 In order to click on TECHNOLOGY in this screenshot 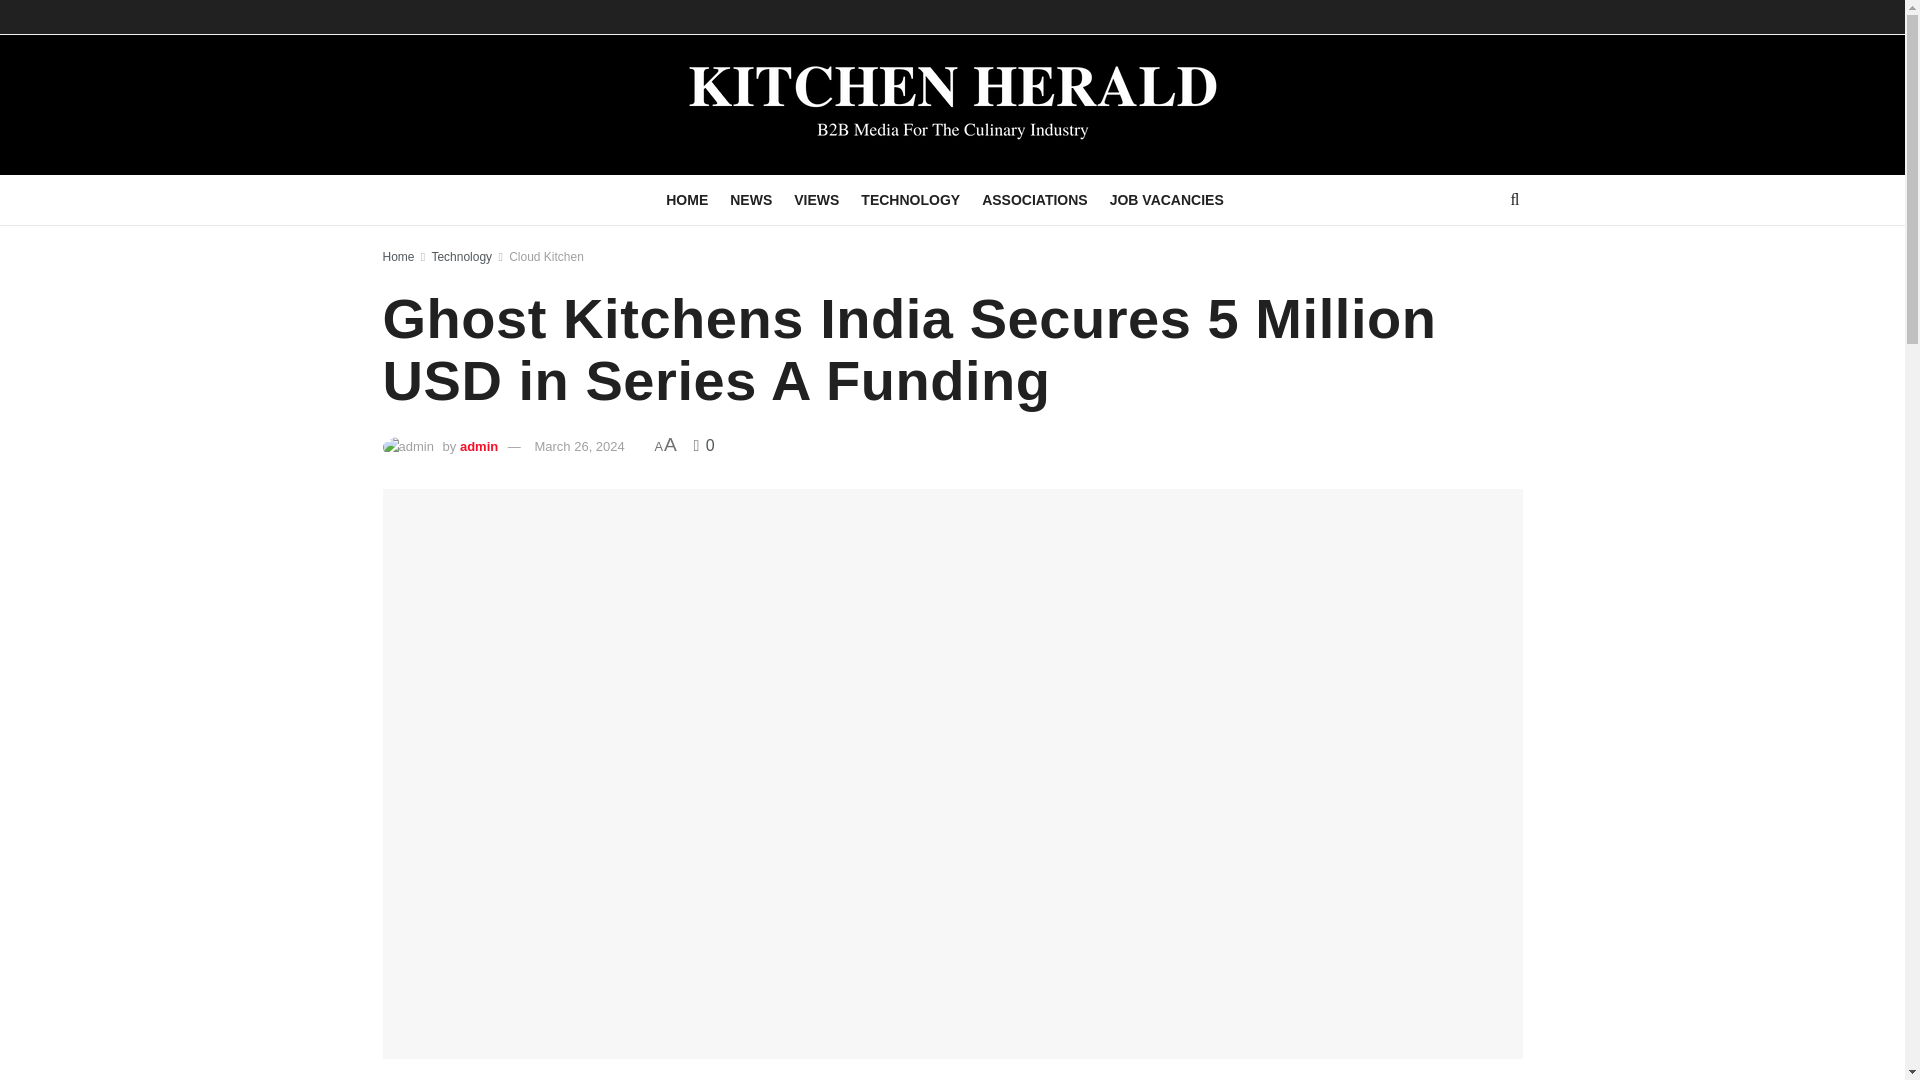, I will do `click(910, 199)`.